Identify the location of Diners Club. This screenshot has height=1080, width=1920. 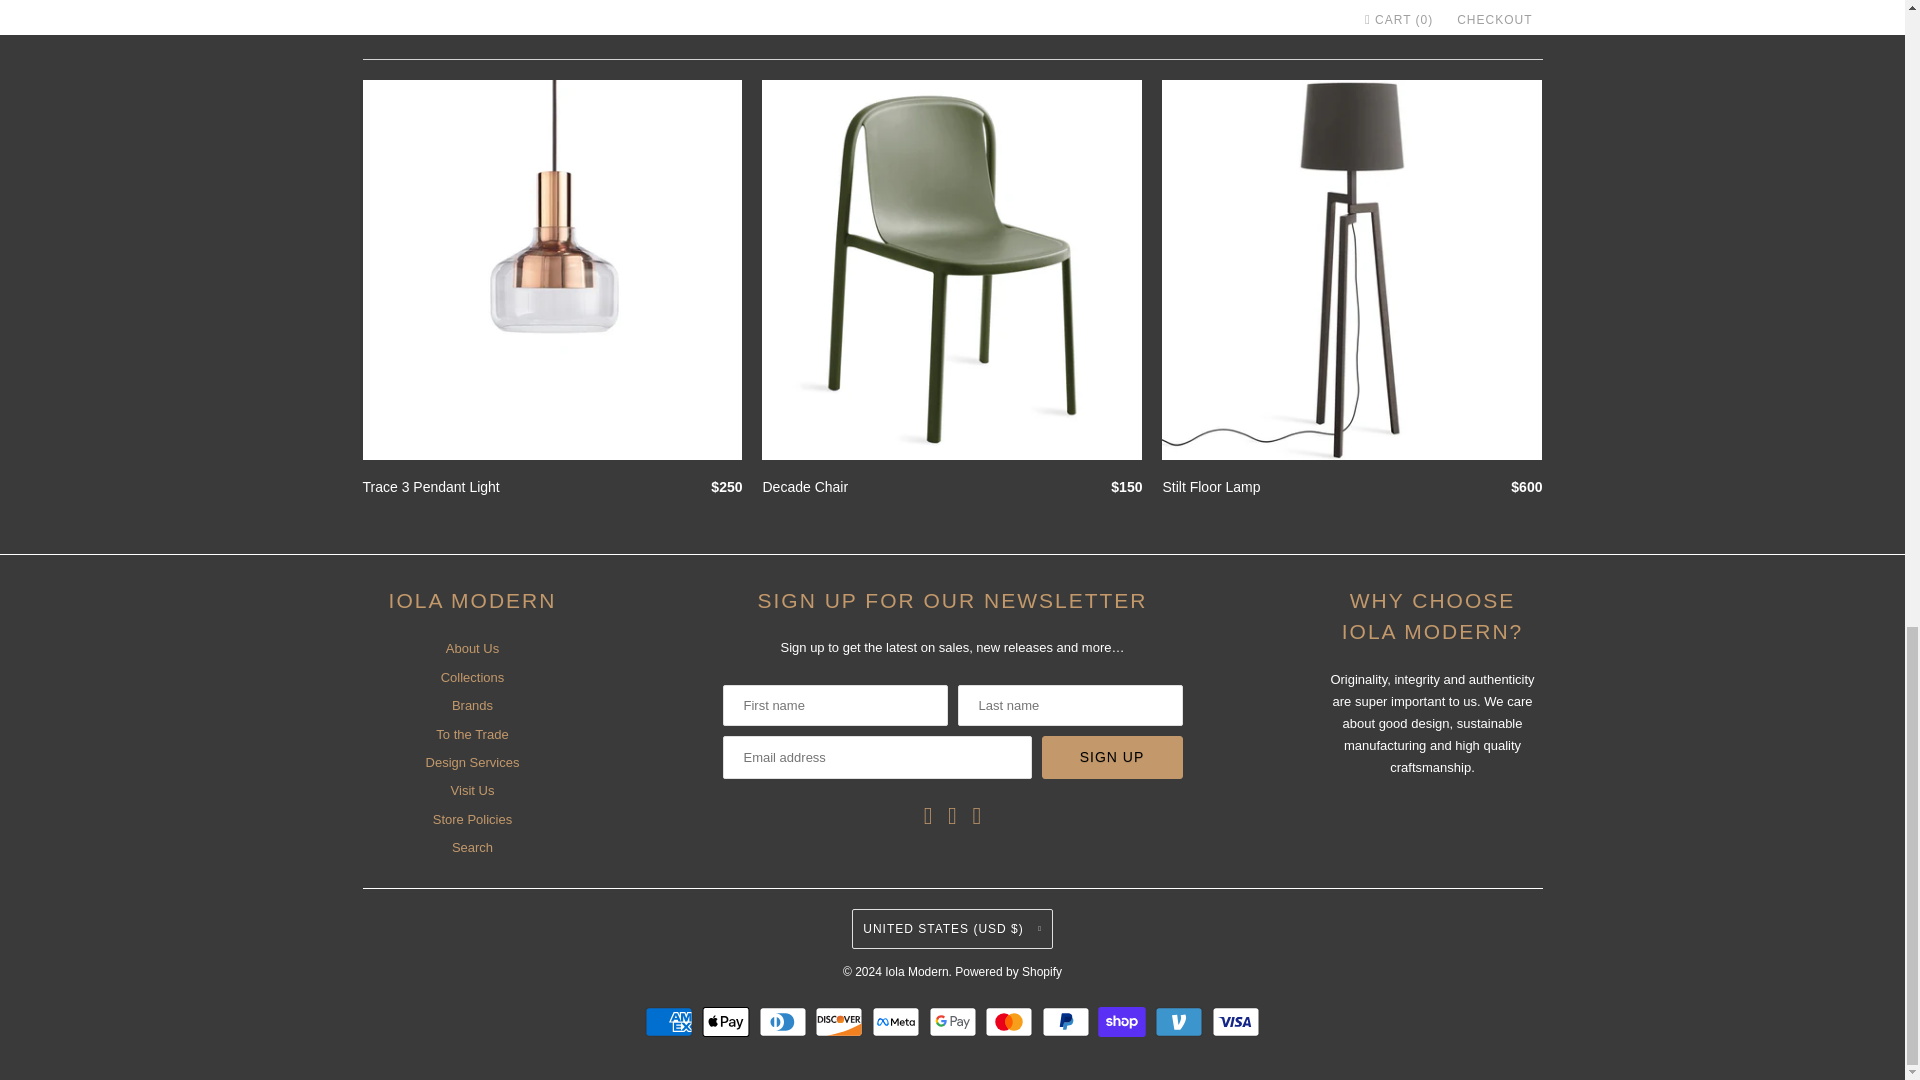
(785, 1021).